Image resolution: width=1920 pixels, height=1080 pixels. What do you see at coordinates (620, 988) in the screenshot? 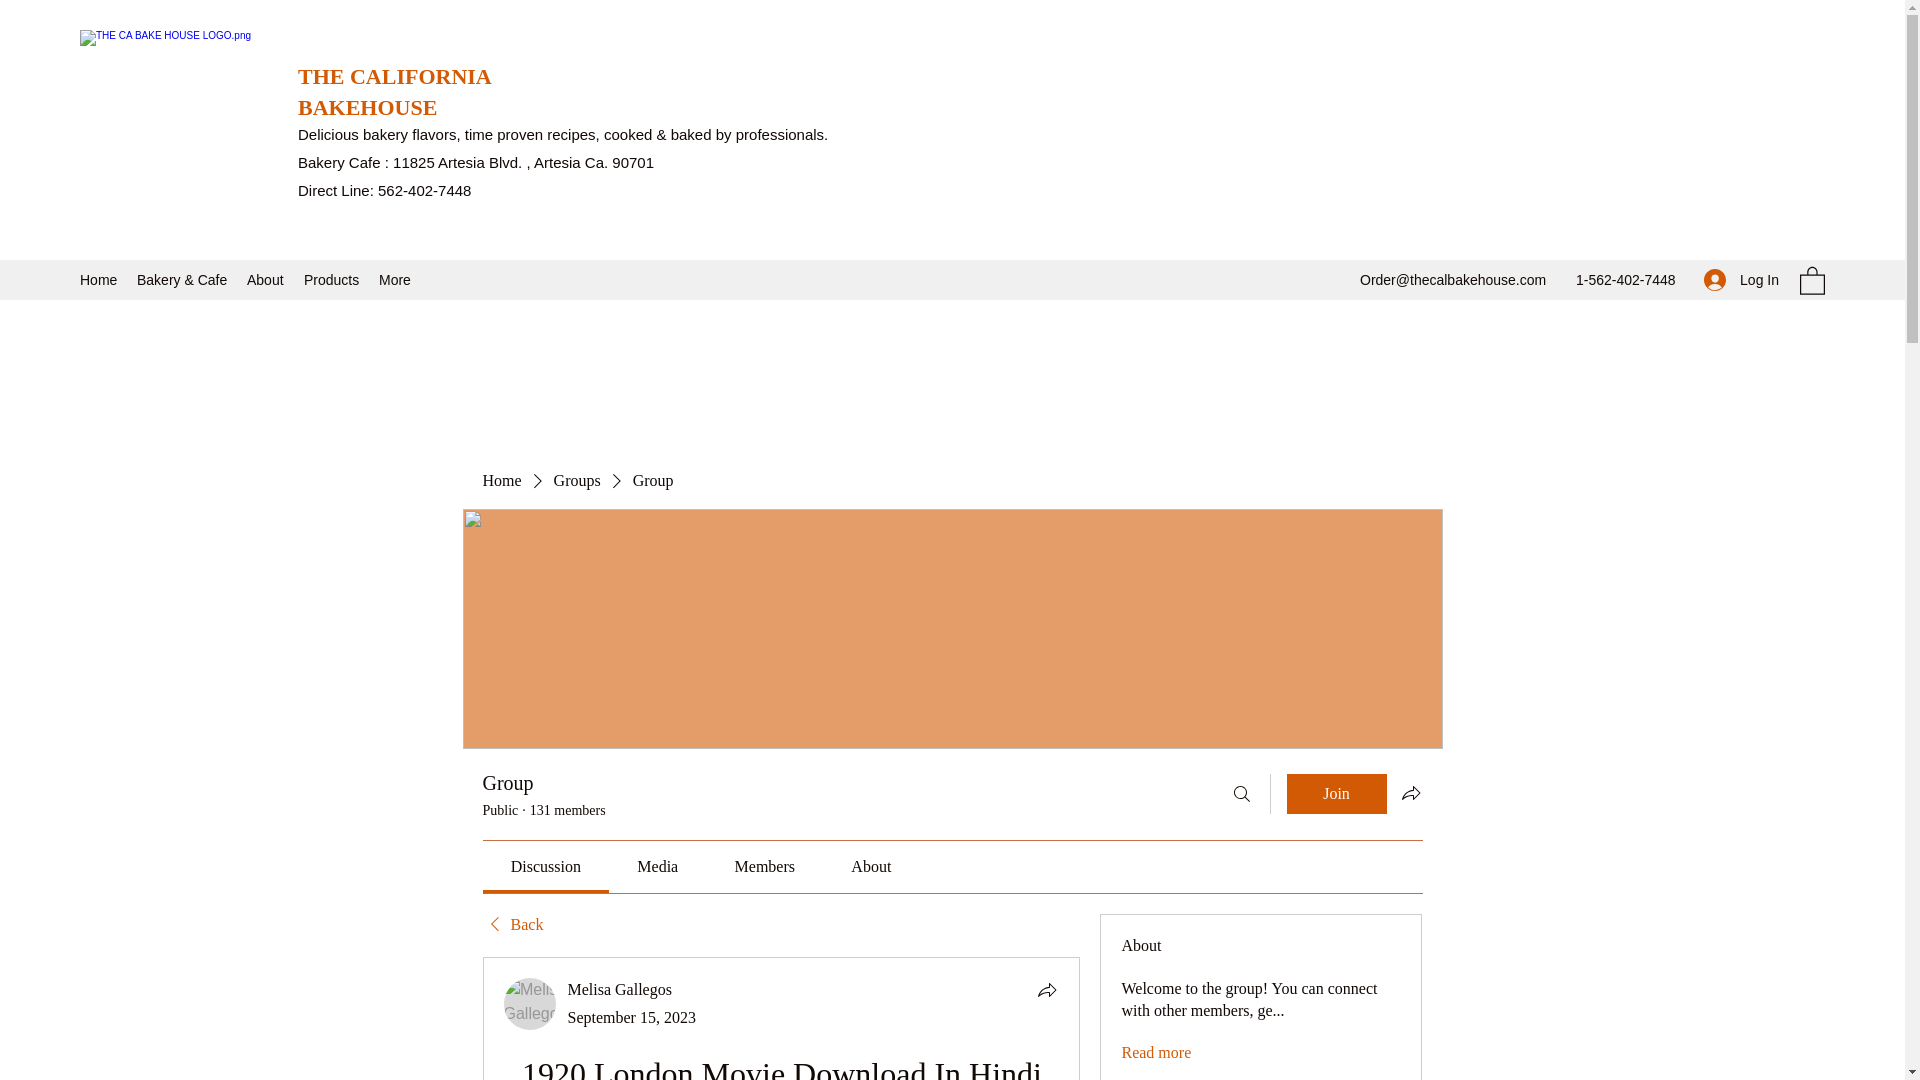
I see `Melisa Gallegos` at bounding box center [620, 988].